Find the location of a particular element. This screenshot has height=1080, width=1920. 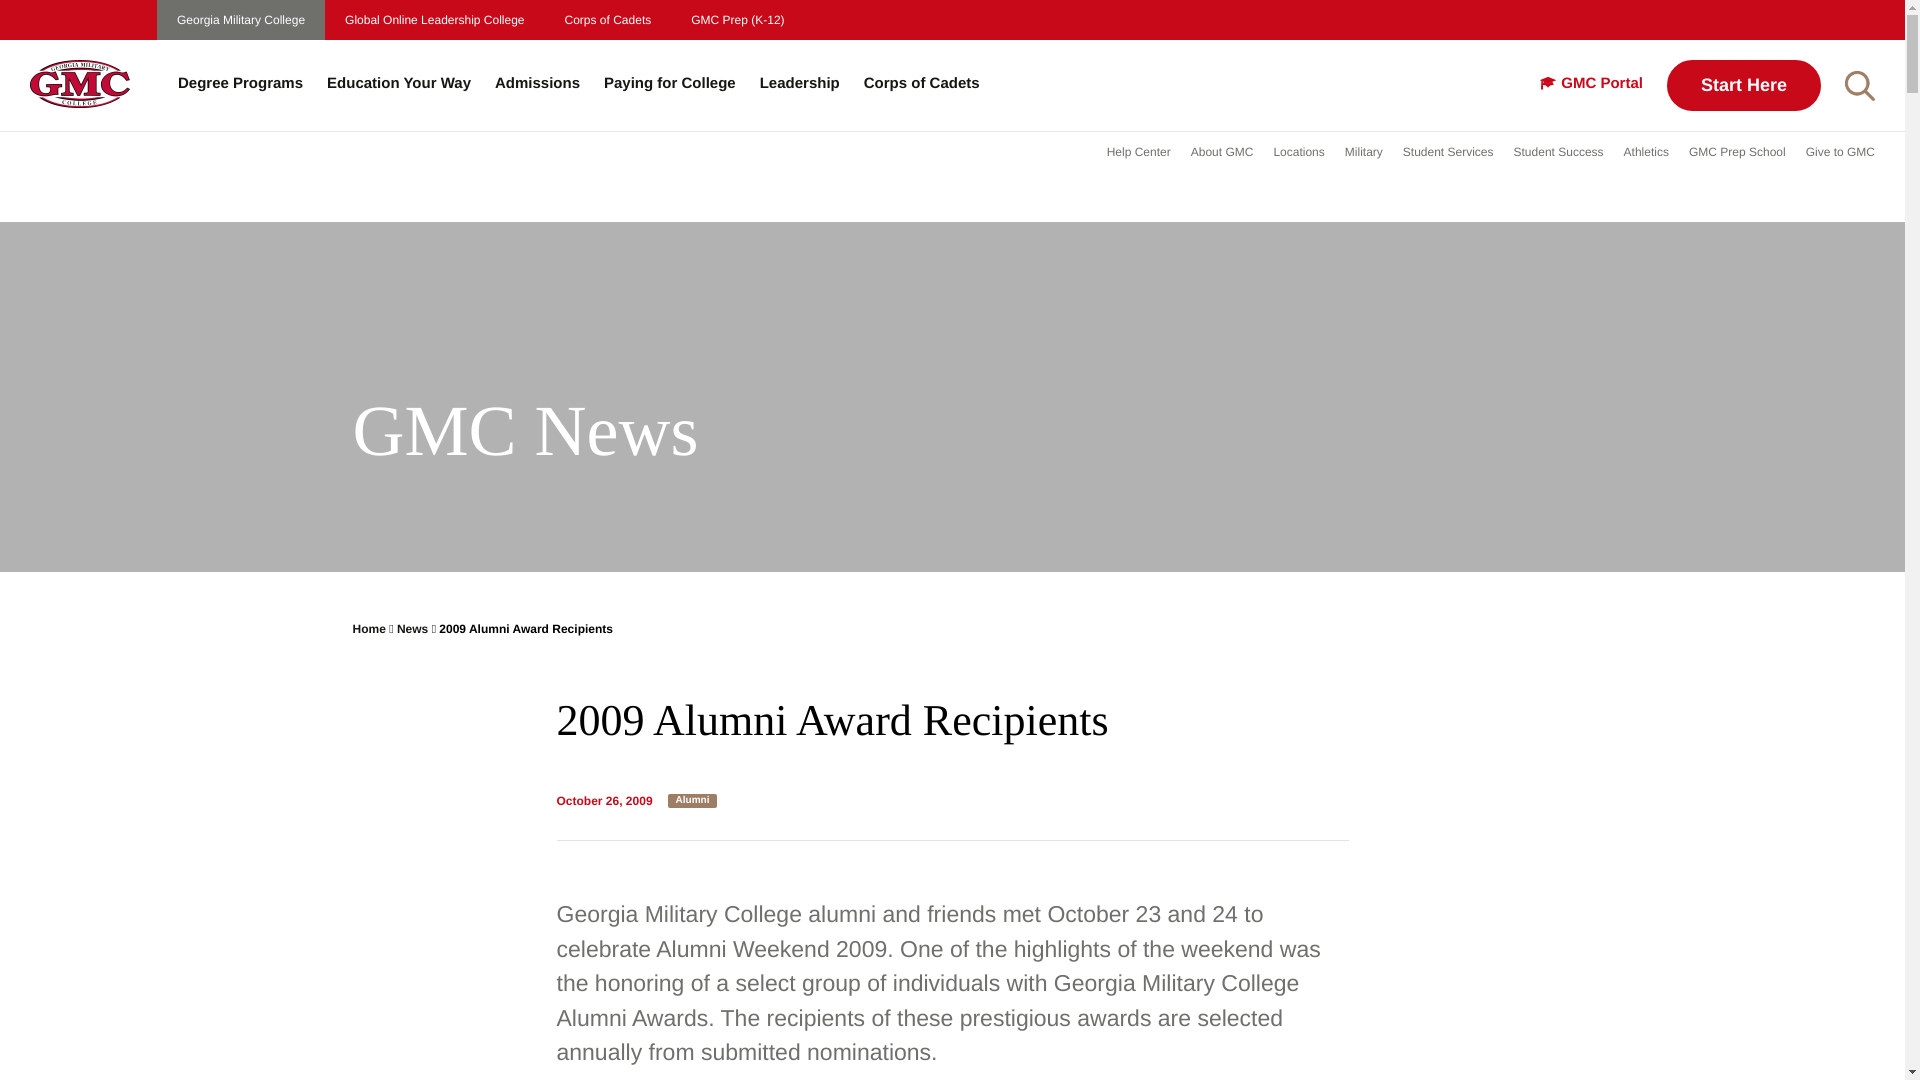

Degree Programs is located at coordinates (240, 84).